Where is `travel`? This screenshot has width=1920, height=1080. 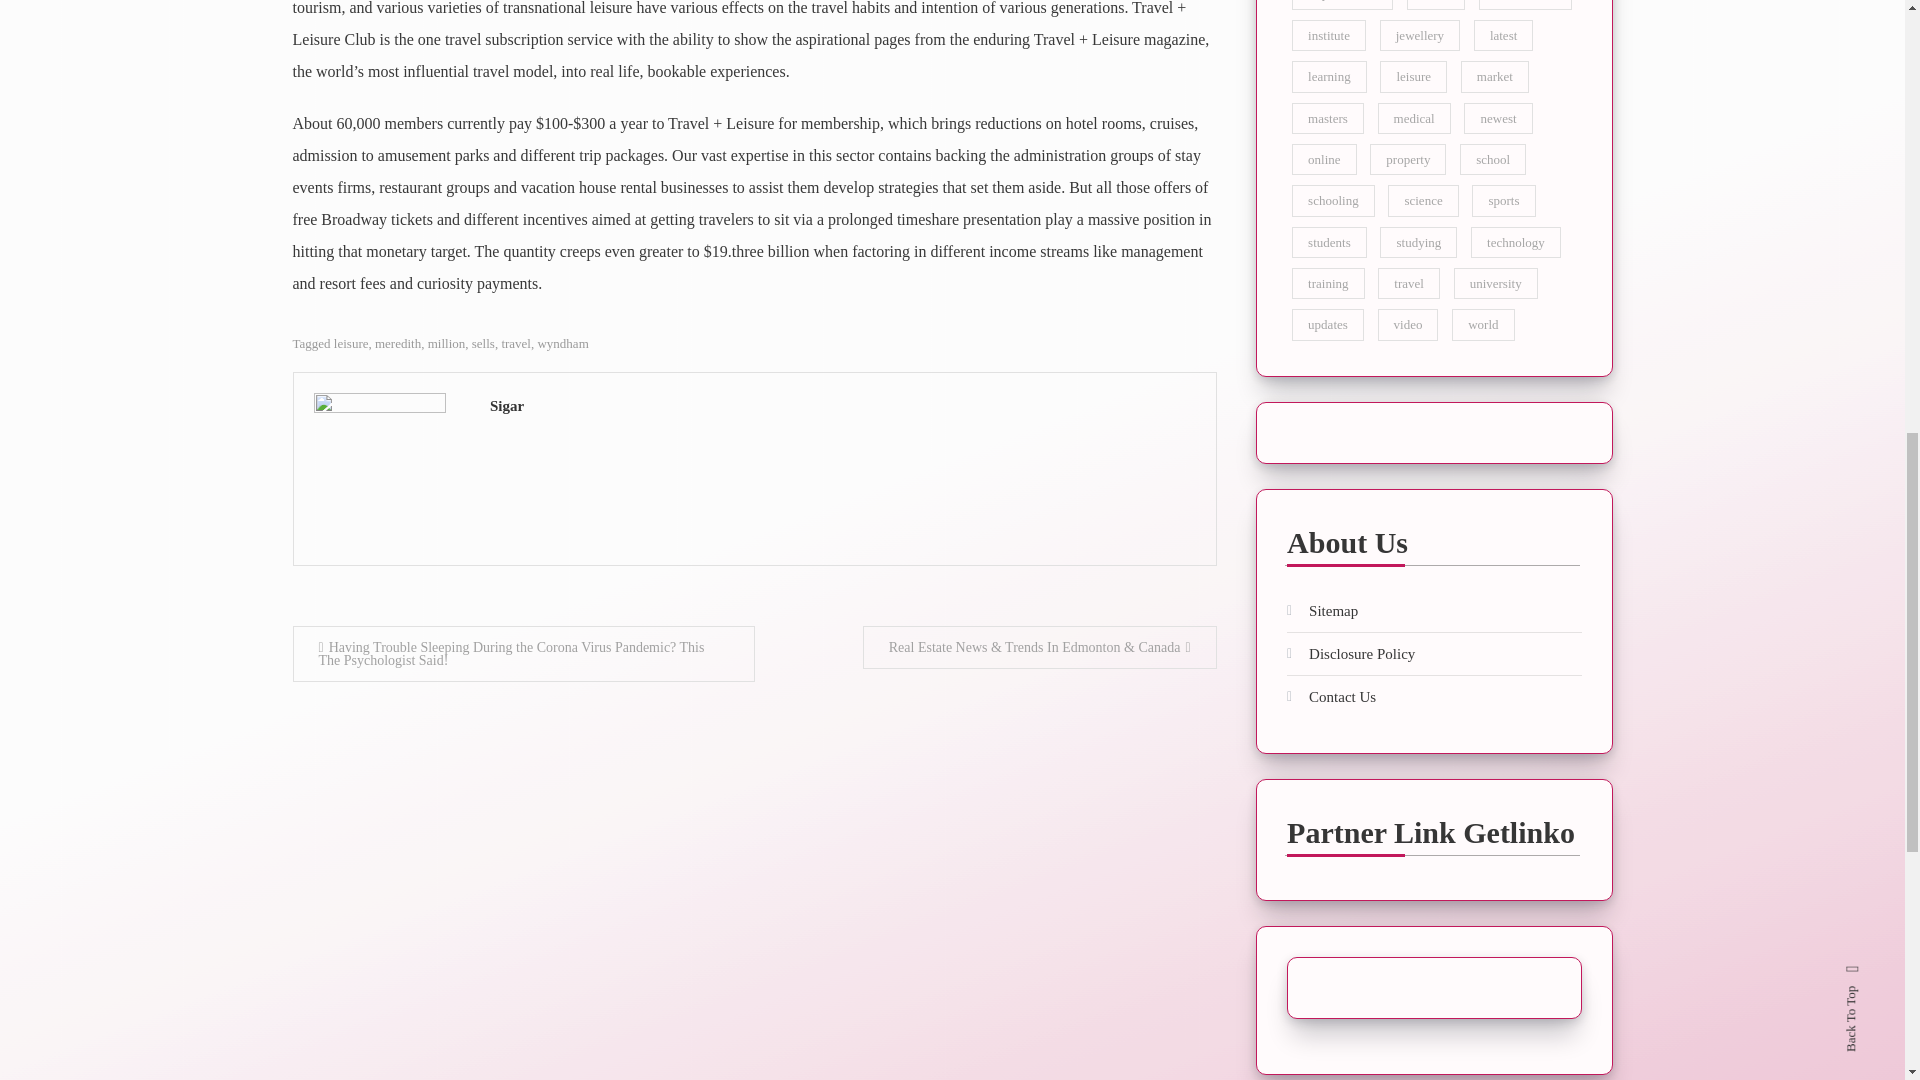 travel is located at coordinates (516, 343).